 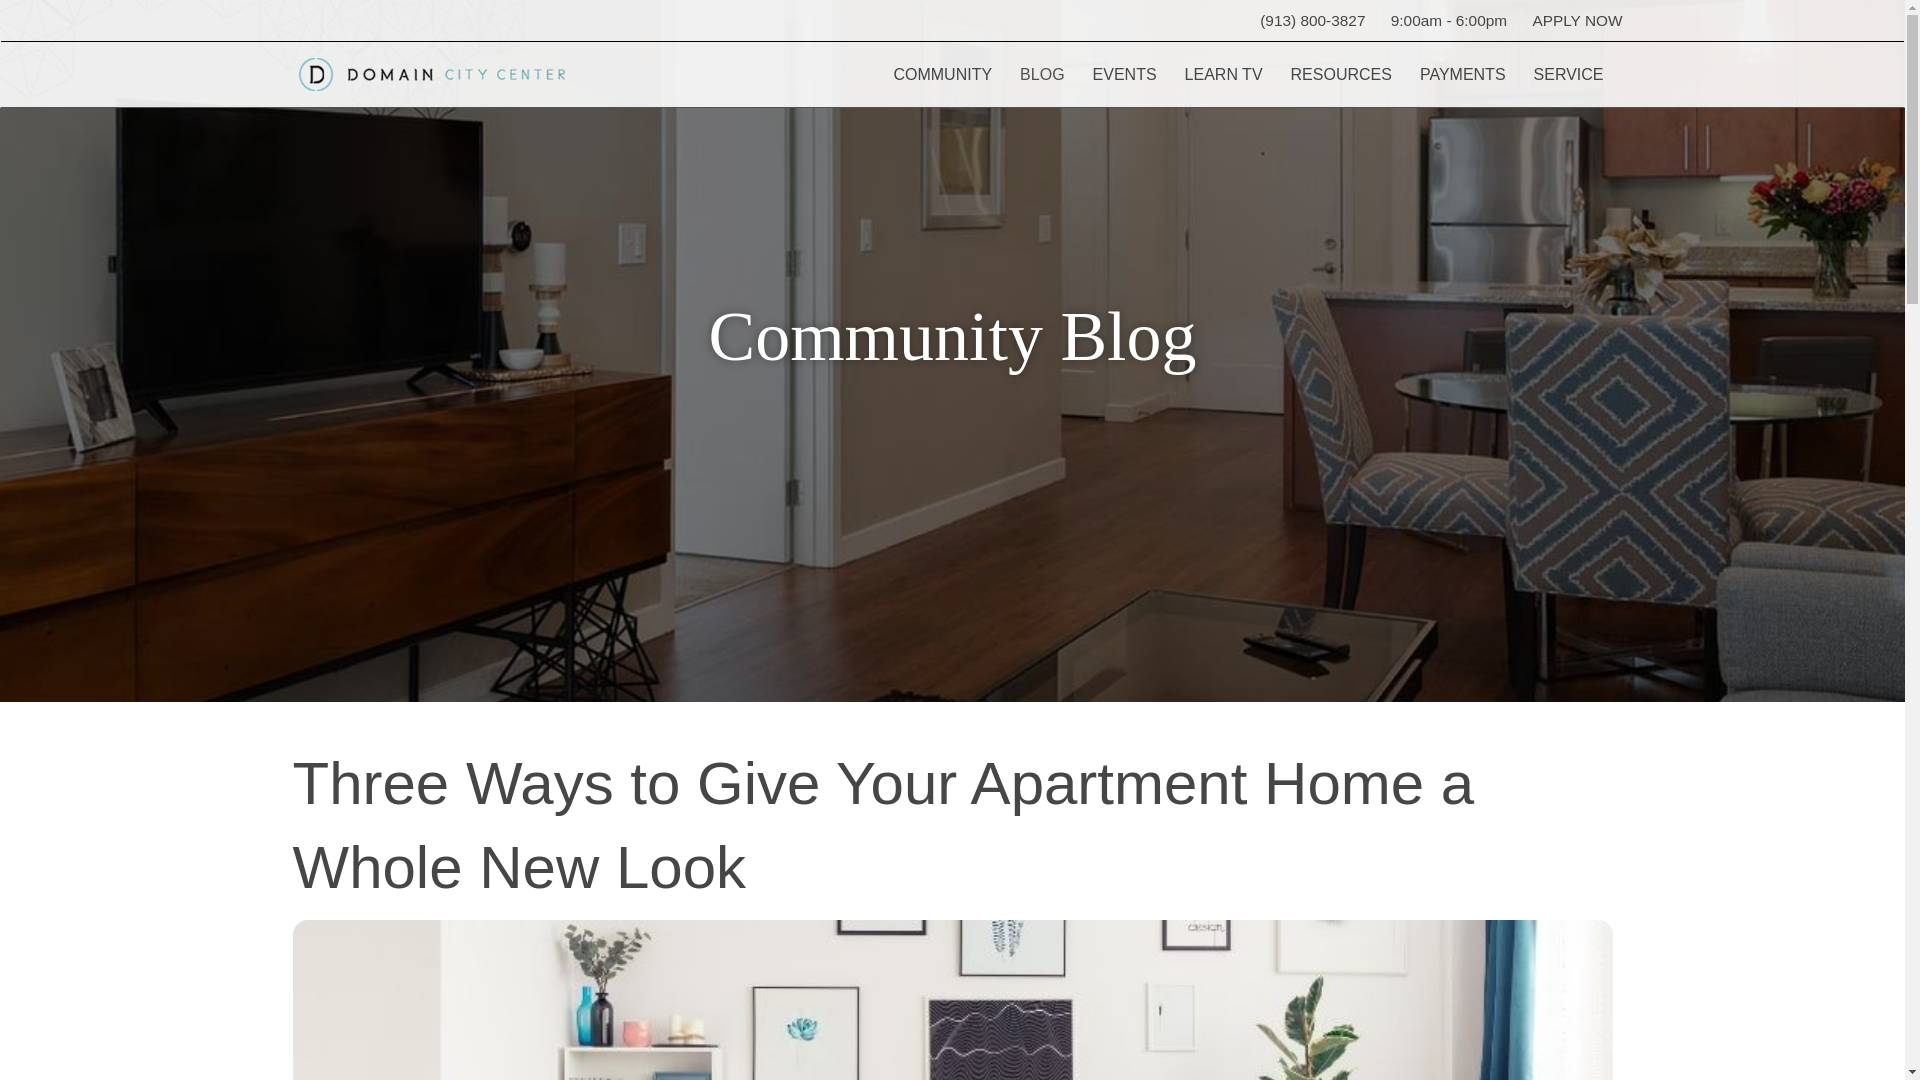 What do you see at coordinates (1340, 74) in the screenshot?
I see `RESOURCES` at bounding box center [1340, 74].